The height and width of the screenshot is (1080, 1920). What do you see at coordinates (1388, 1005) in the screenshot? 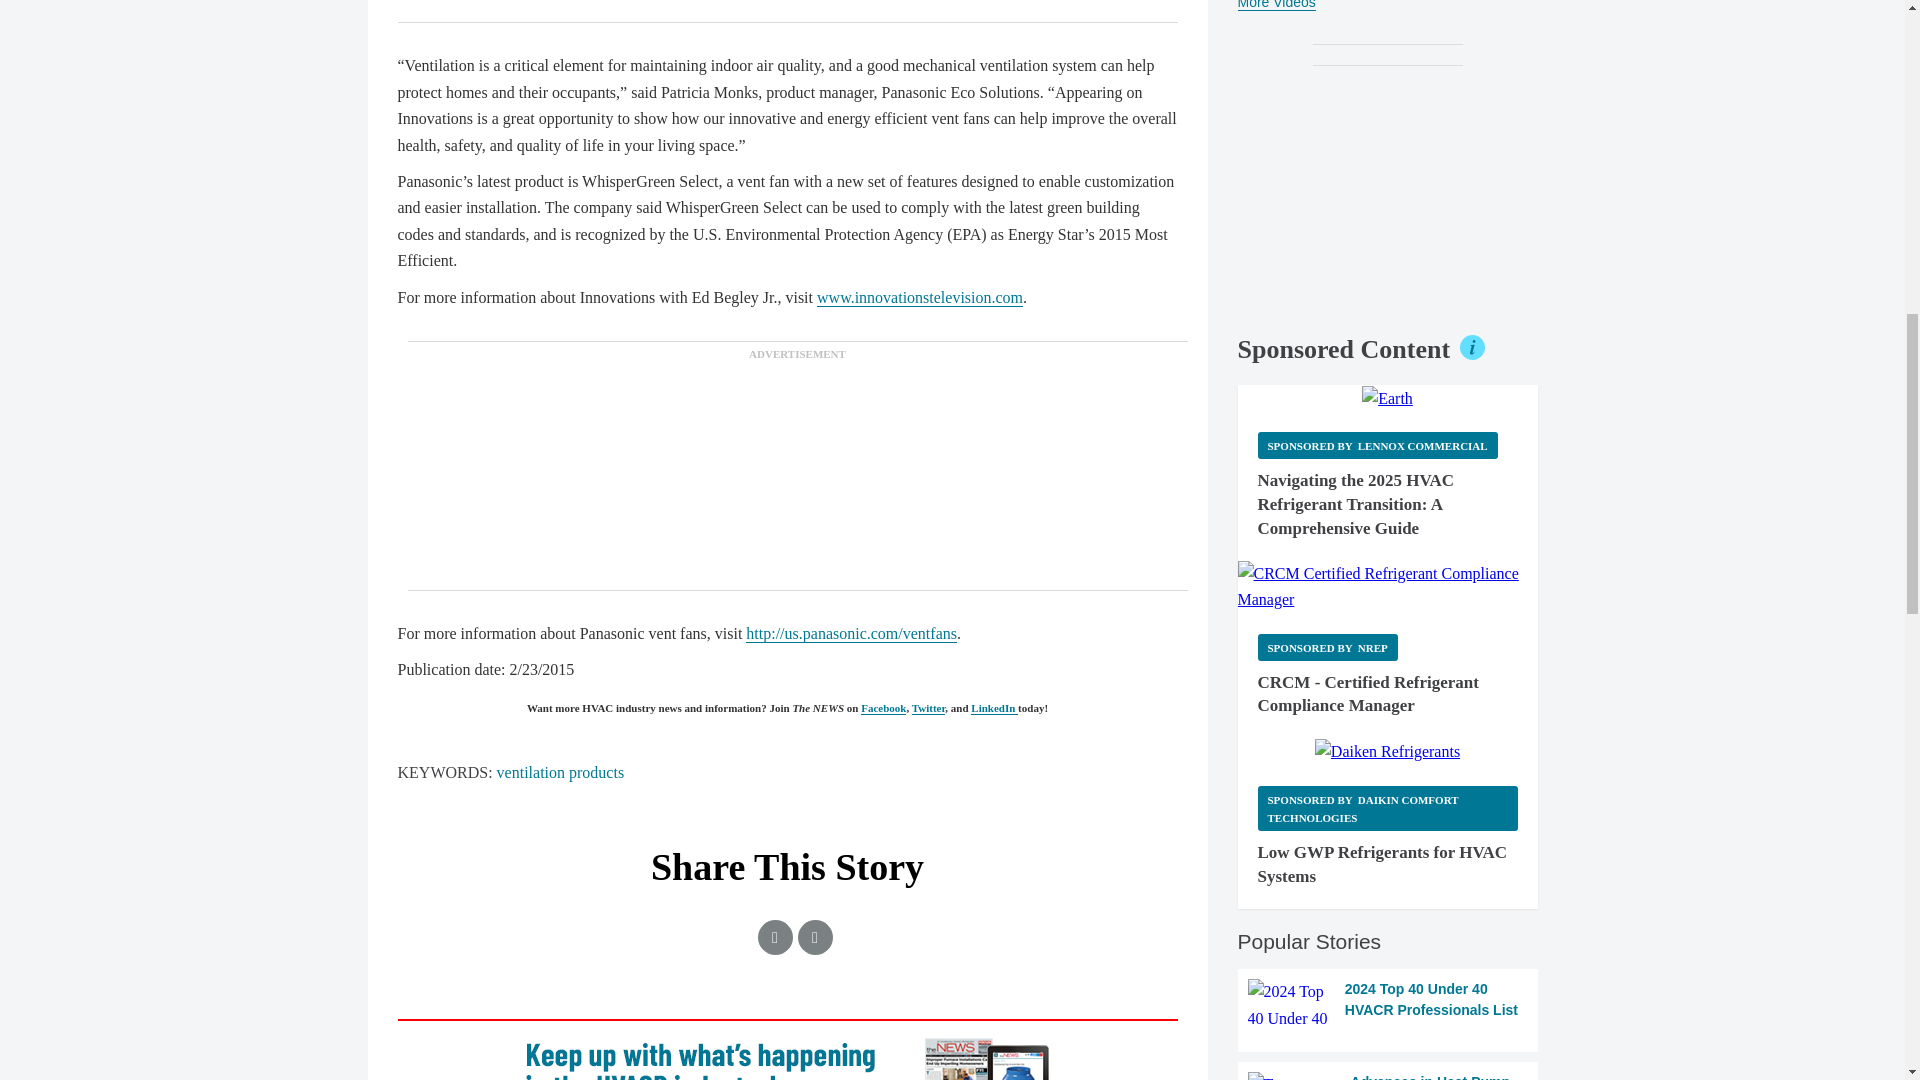
I see `2024 Top 40 Under 40 HVACR Professionals List` at bounding box center [1388, 1005].